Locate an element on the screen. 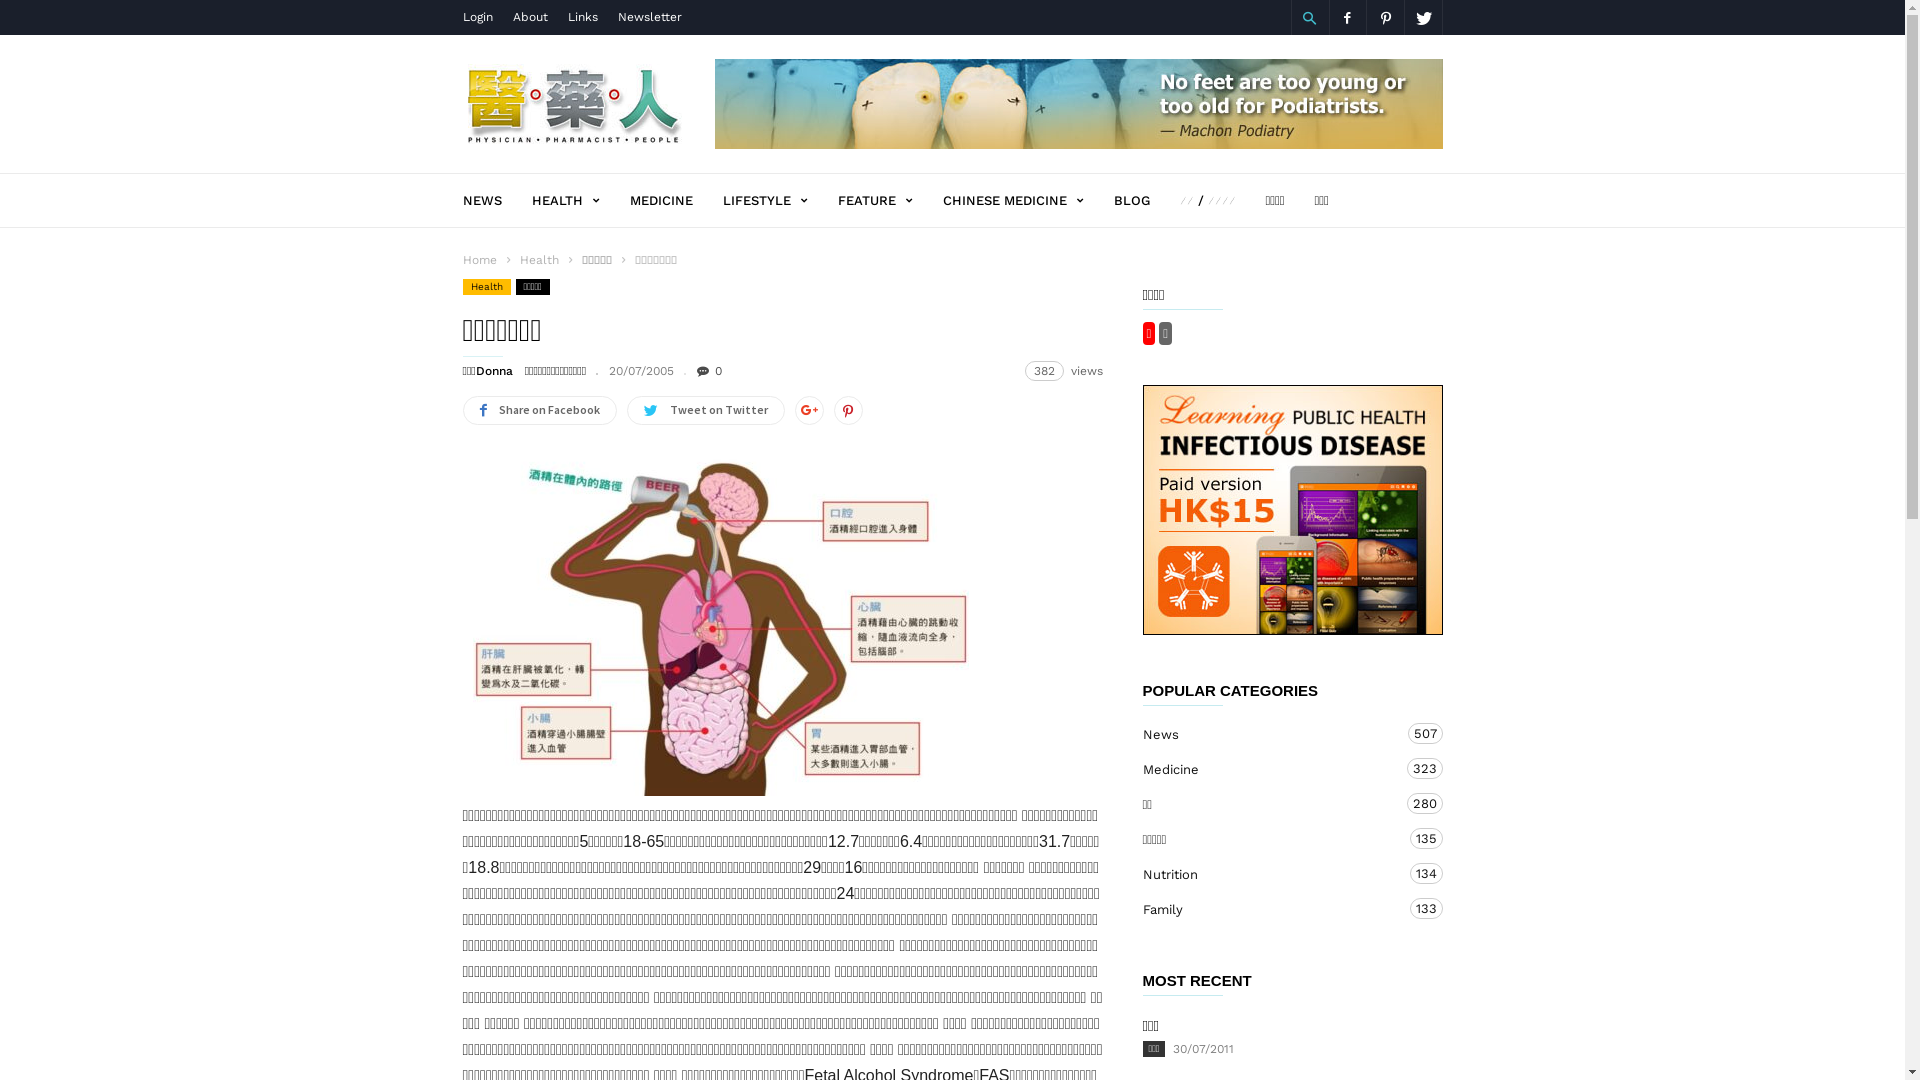  Health is located at coordinates (486, 287).